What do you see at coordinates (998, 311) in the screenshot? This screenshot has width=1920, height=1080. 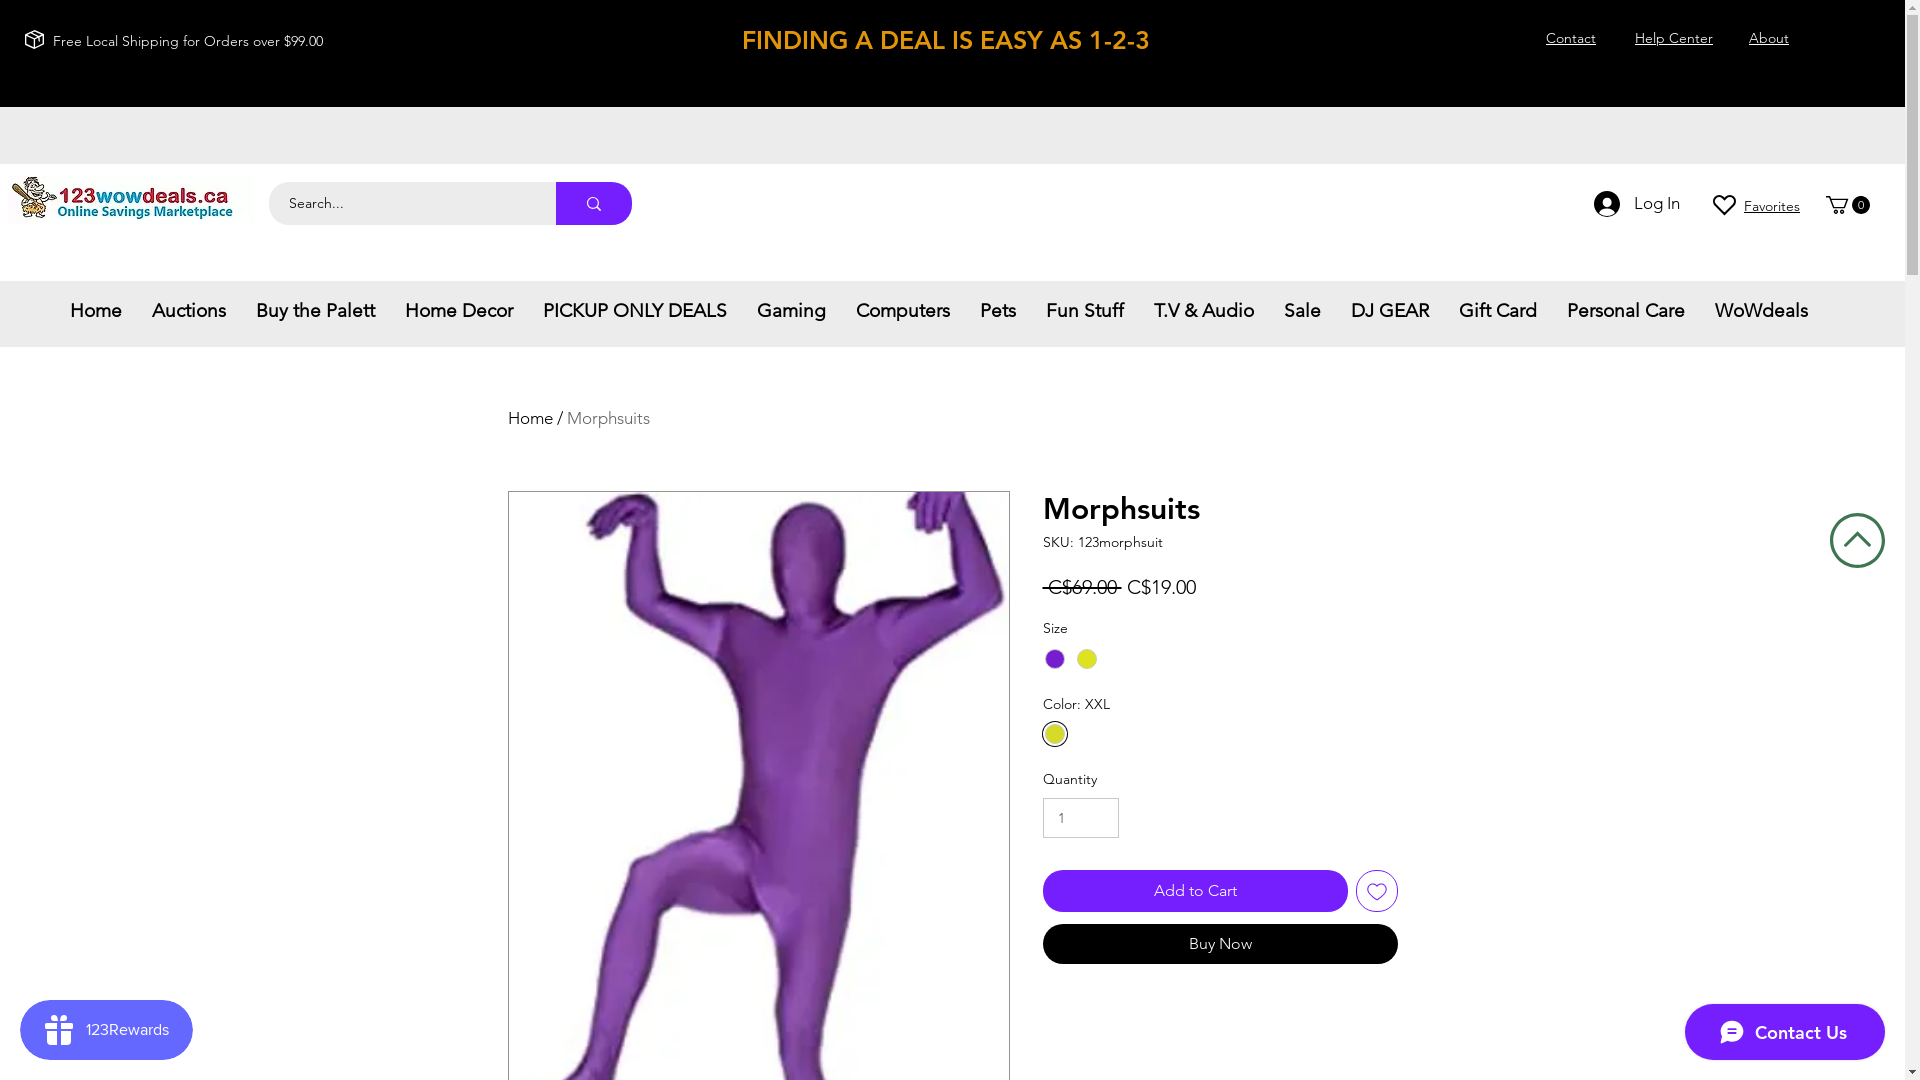 I see `Pets` at bounding box center [998, 311].